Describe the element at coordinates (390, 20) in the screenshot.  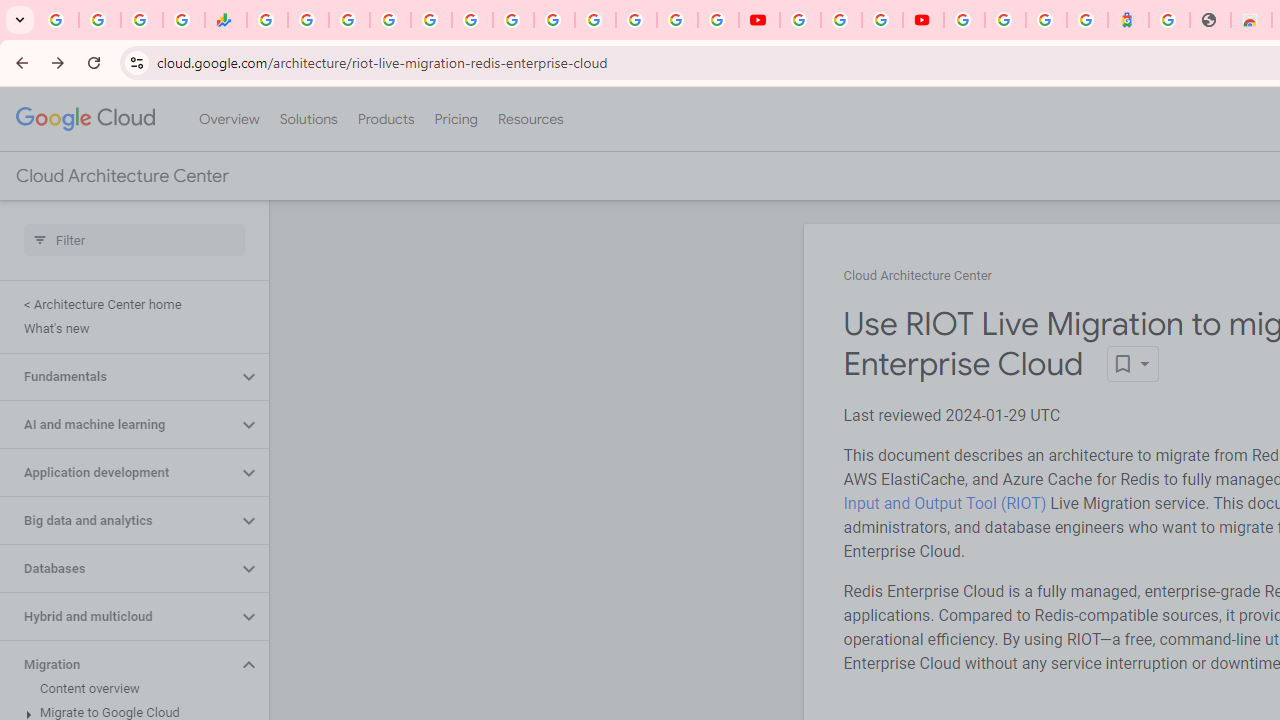
I see `Sign in - Google Accounts` at that location.